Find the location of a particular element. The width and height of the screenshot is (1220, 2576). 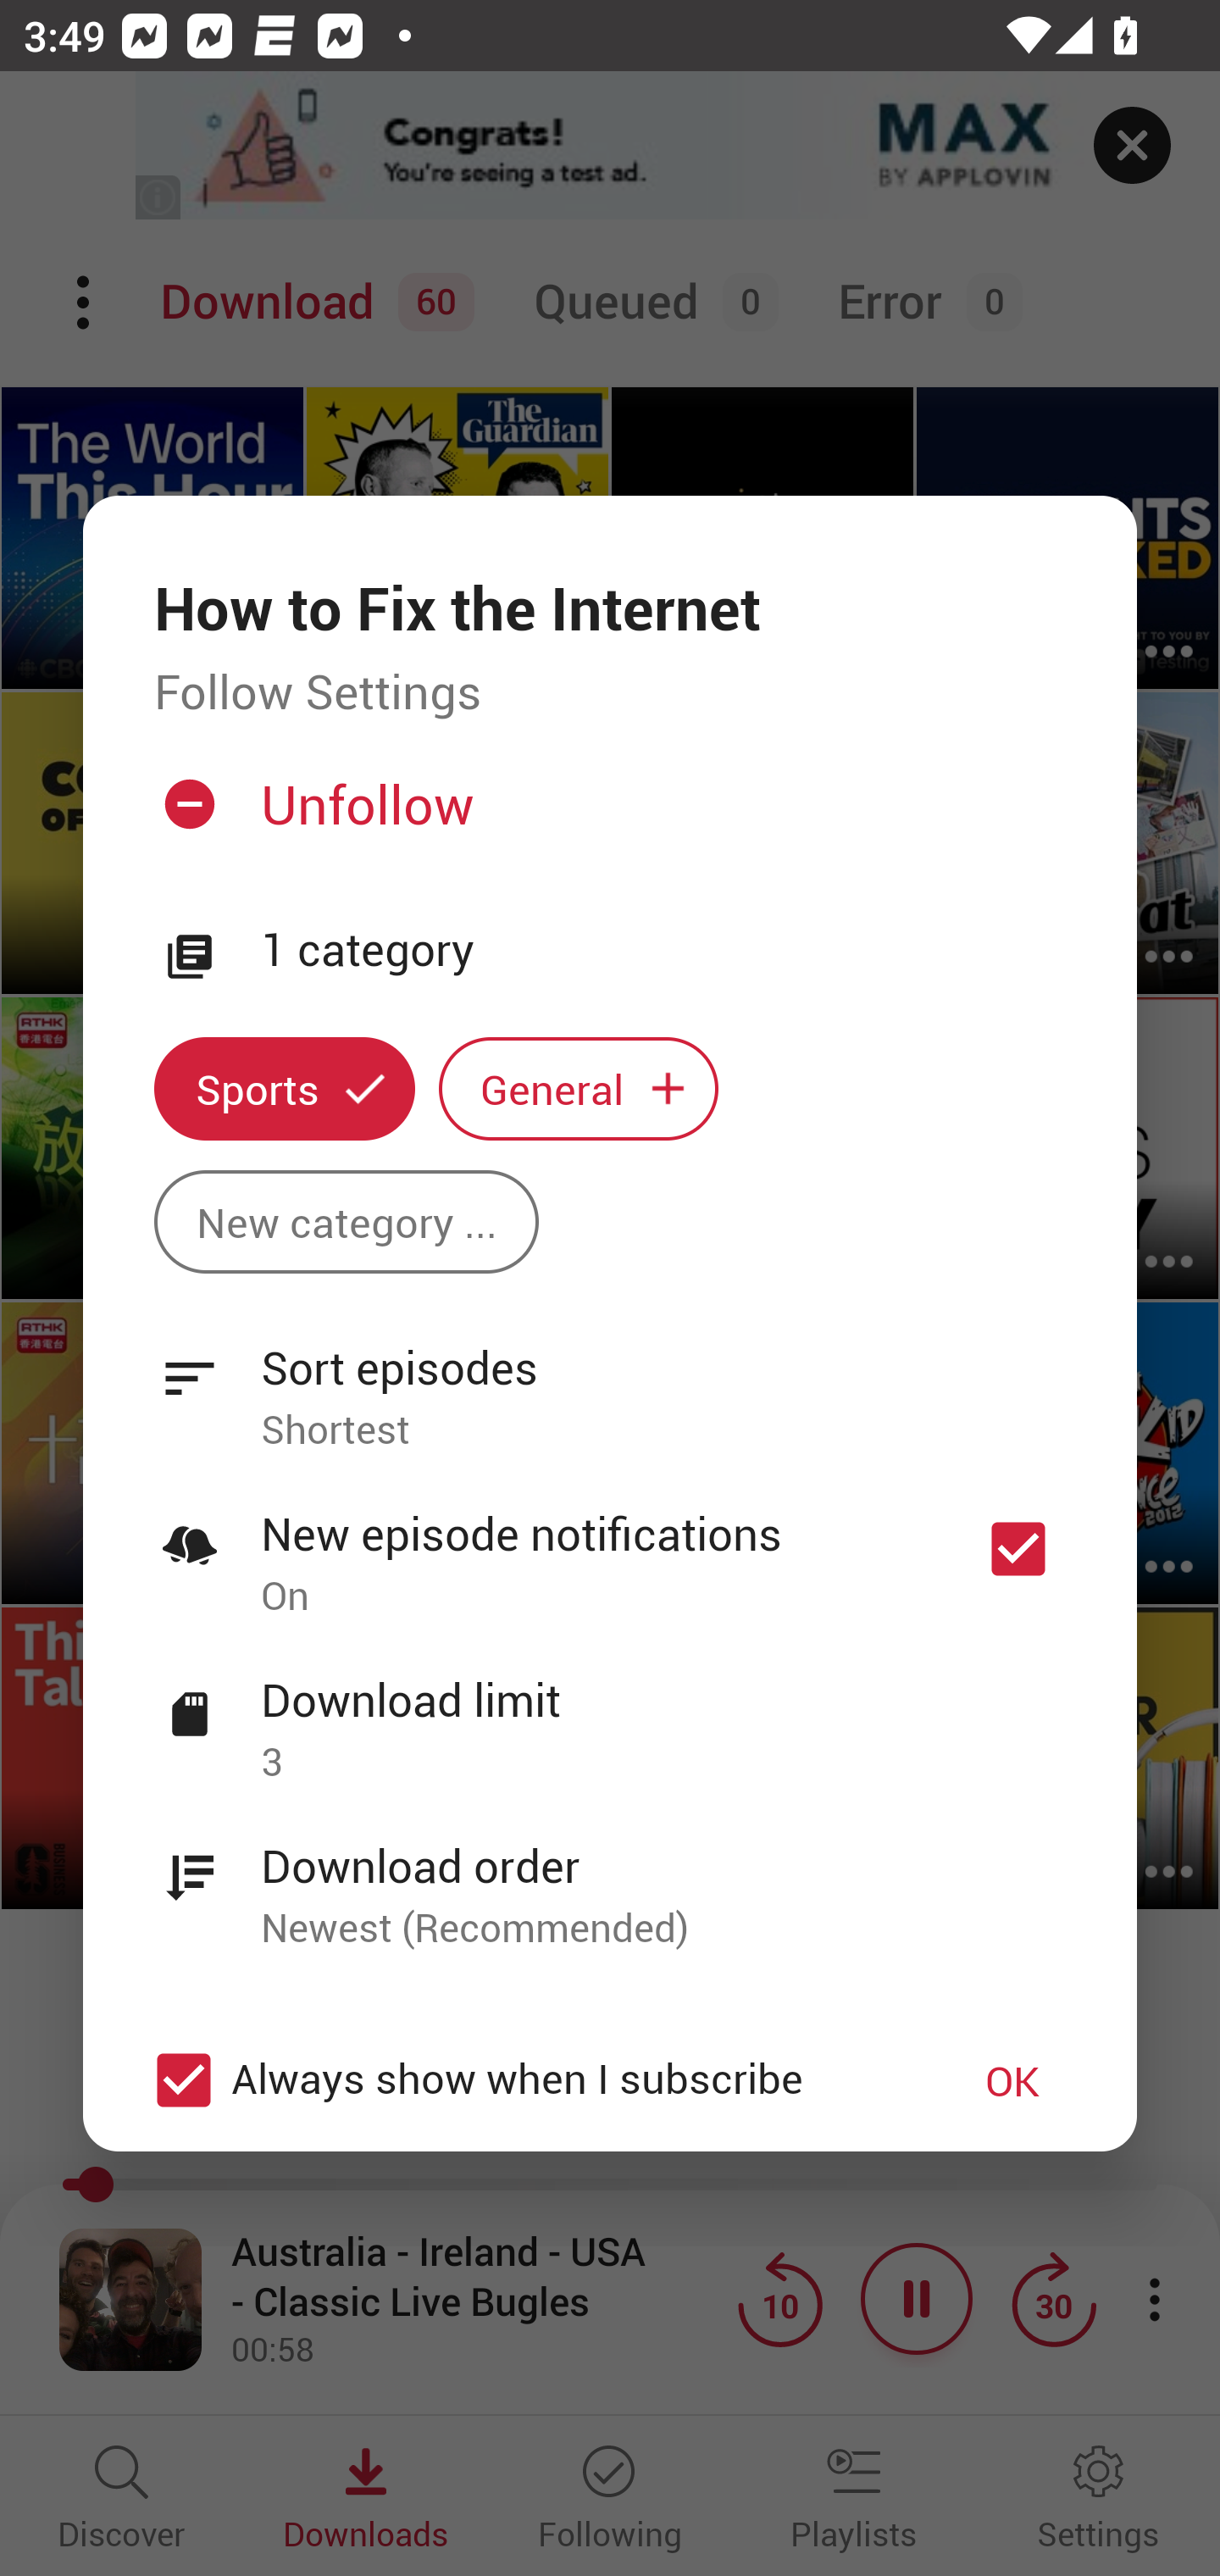

Download limit 3 is located at coordinates (610, 1713).